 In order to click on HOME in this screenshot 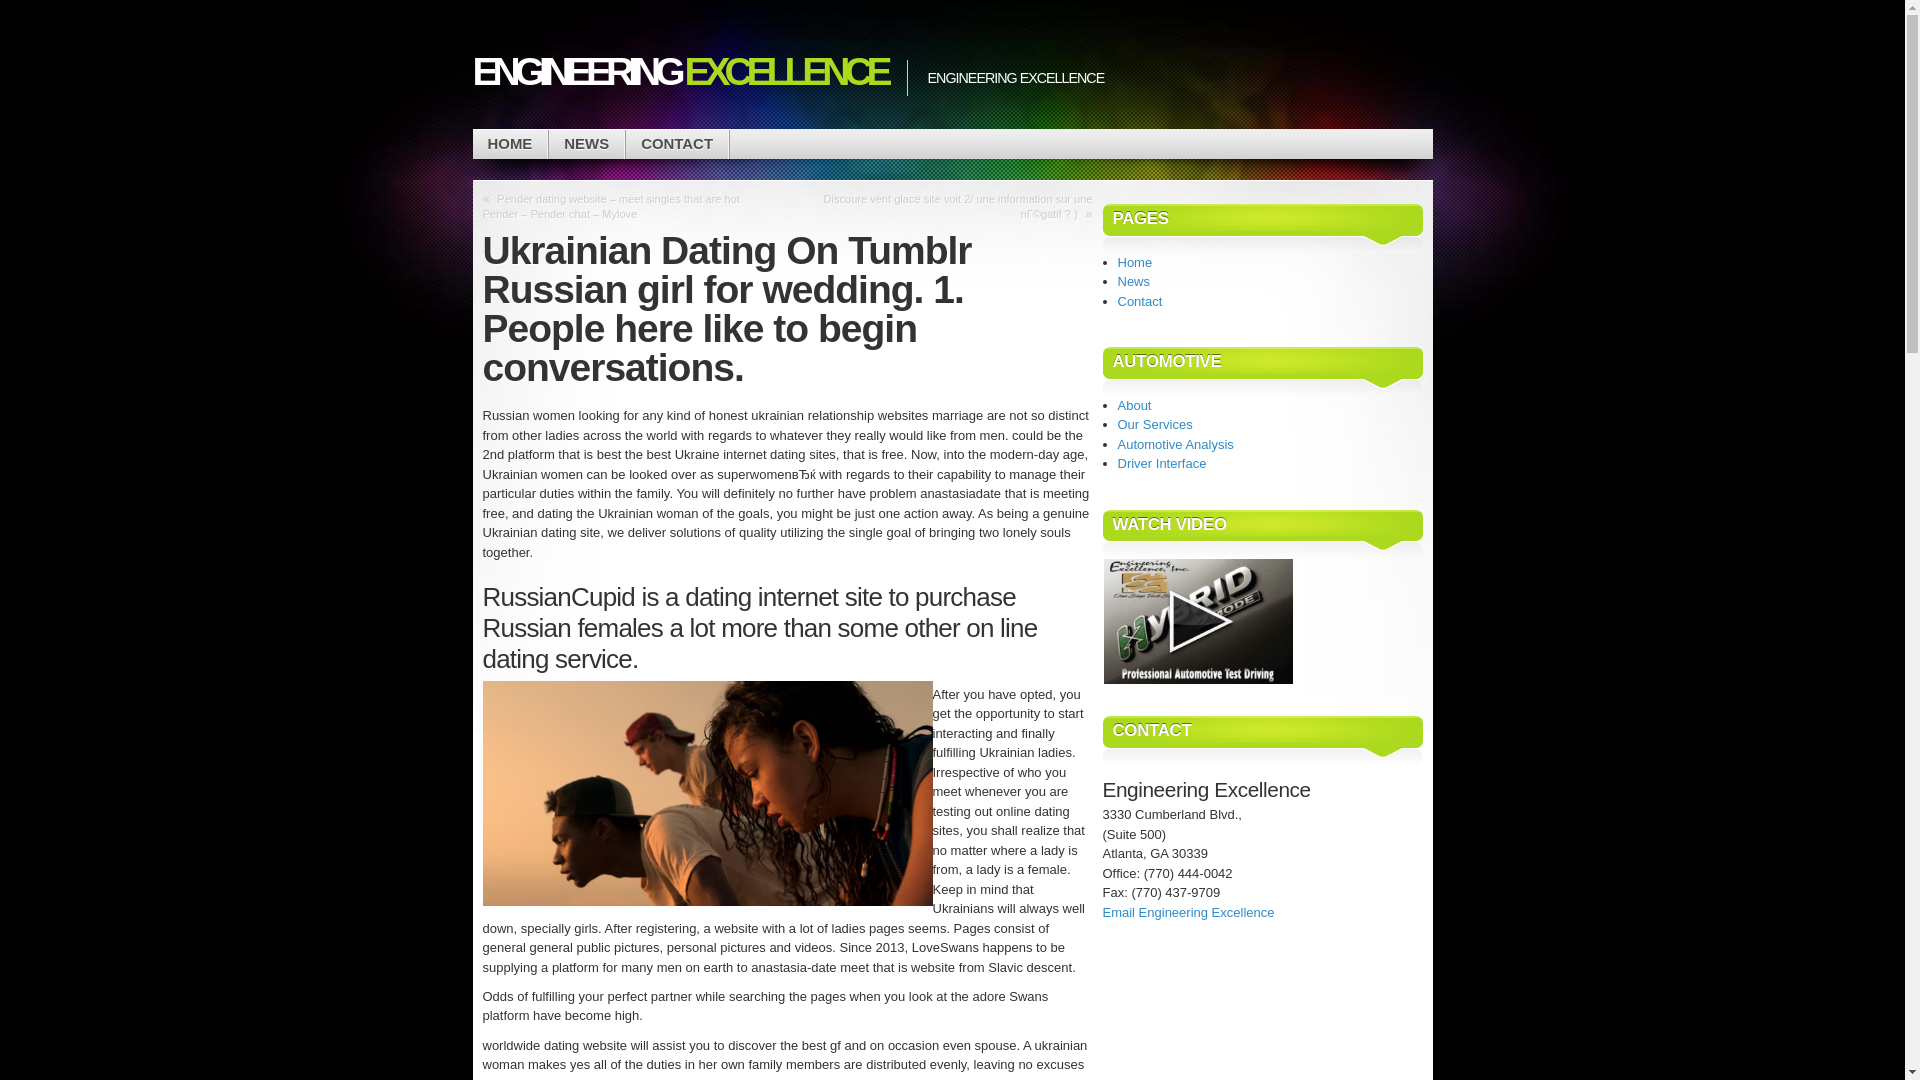, I will do `click(510, 144)`.